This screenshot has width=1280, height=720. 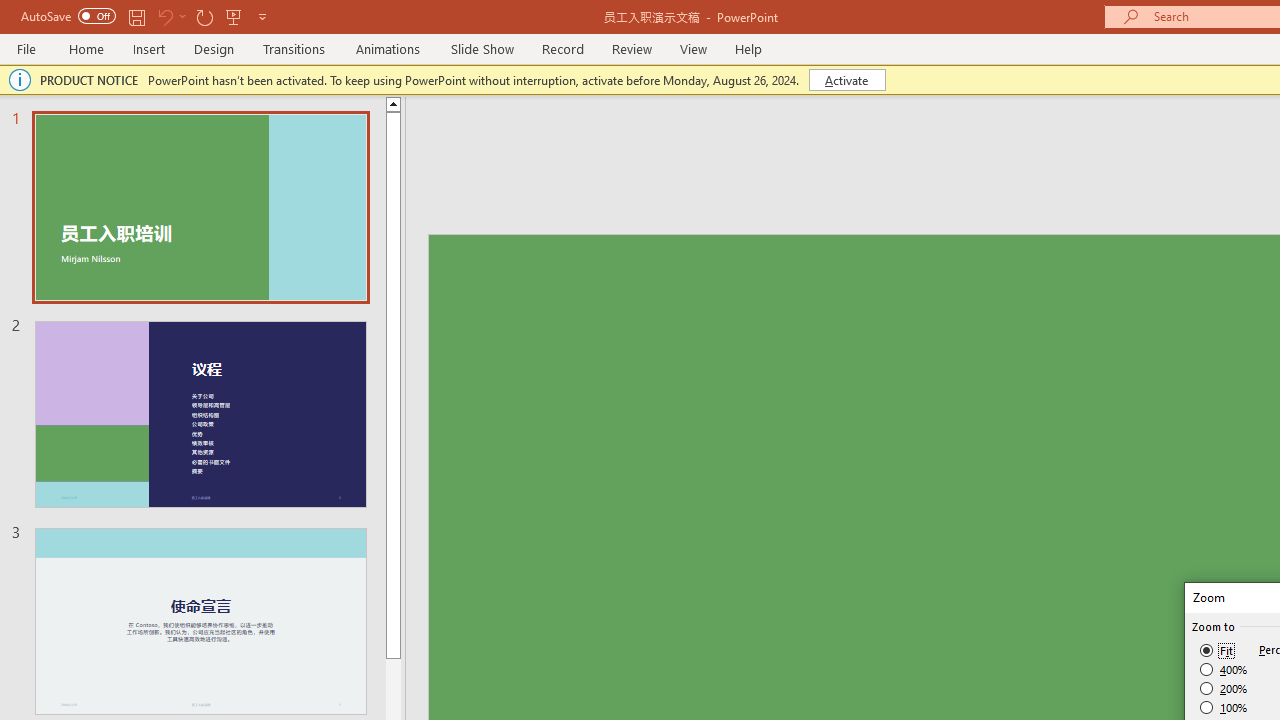 What do you see at coordinates (864, 208) in the screenshot?
I see `Office` at bounding box center [864, 208].